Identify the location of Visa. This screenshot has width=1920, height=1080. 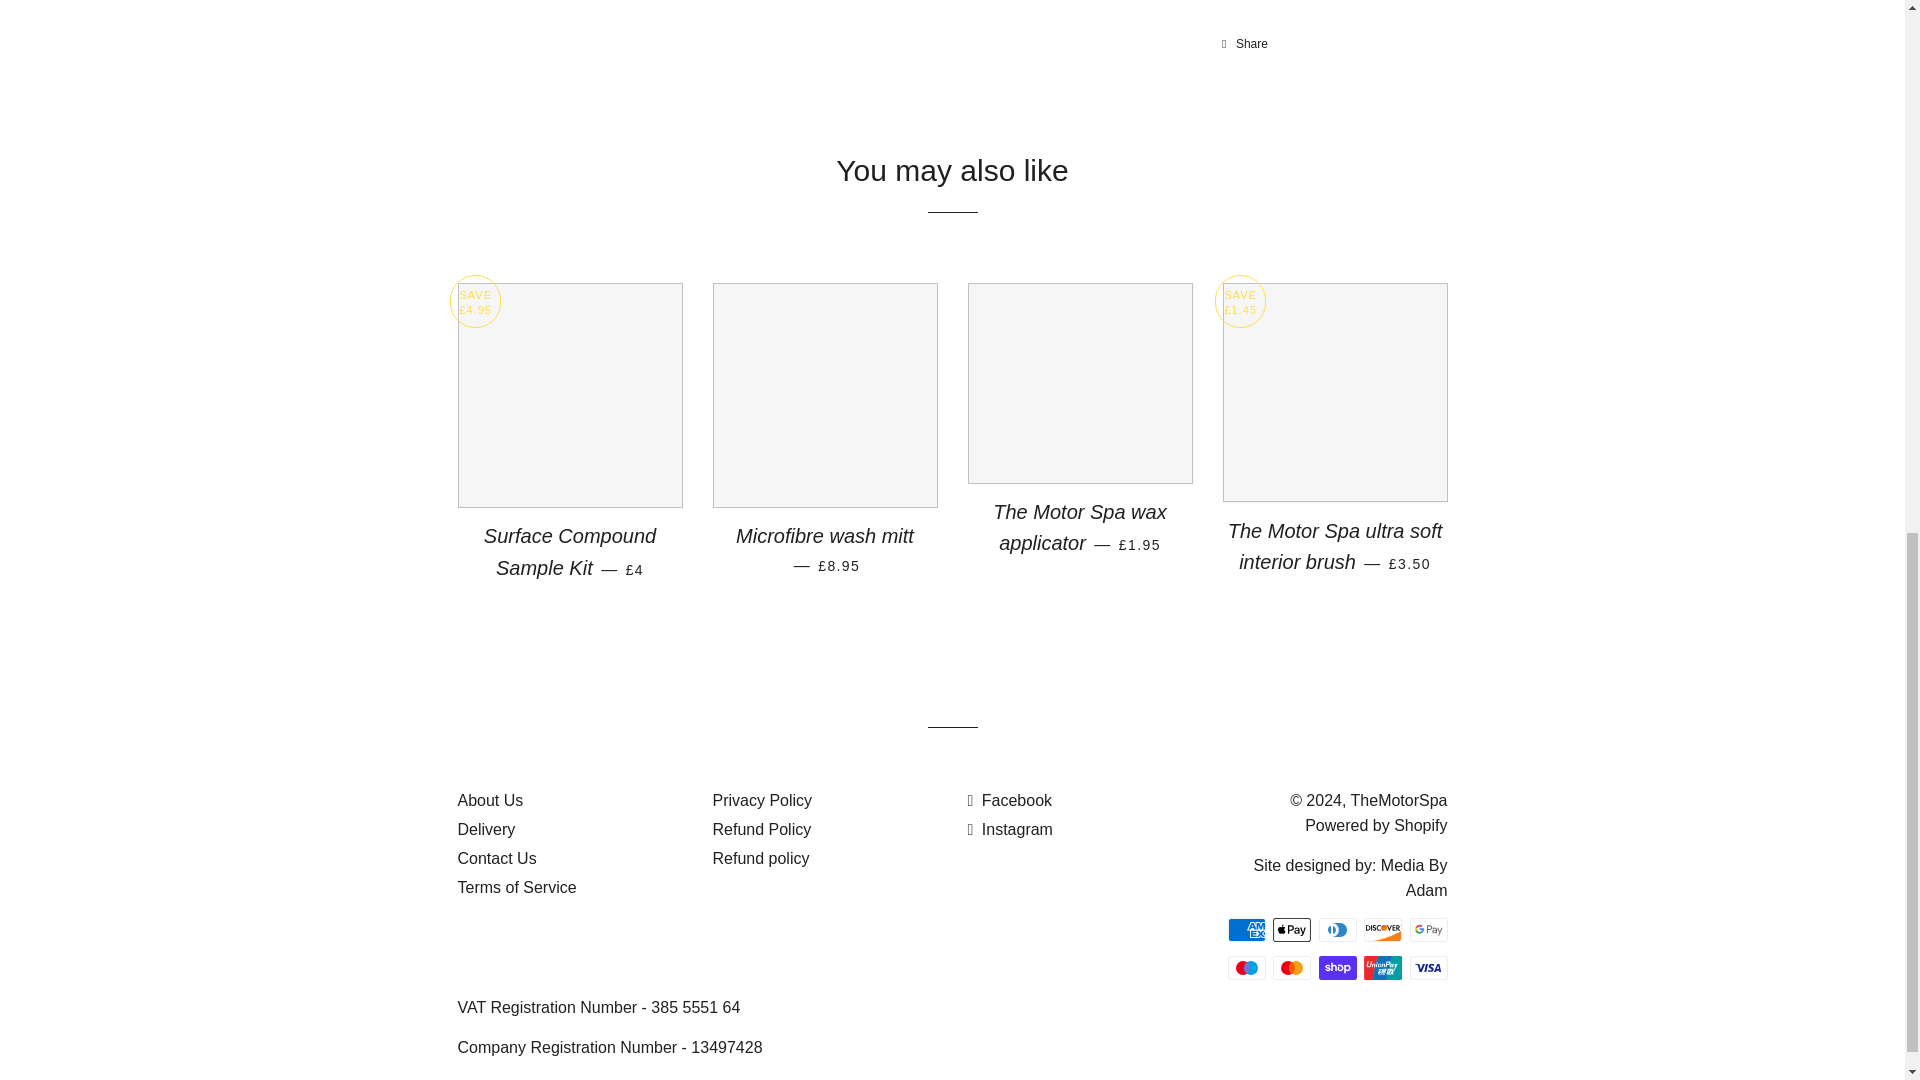
(1428, 967).